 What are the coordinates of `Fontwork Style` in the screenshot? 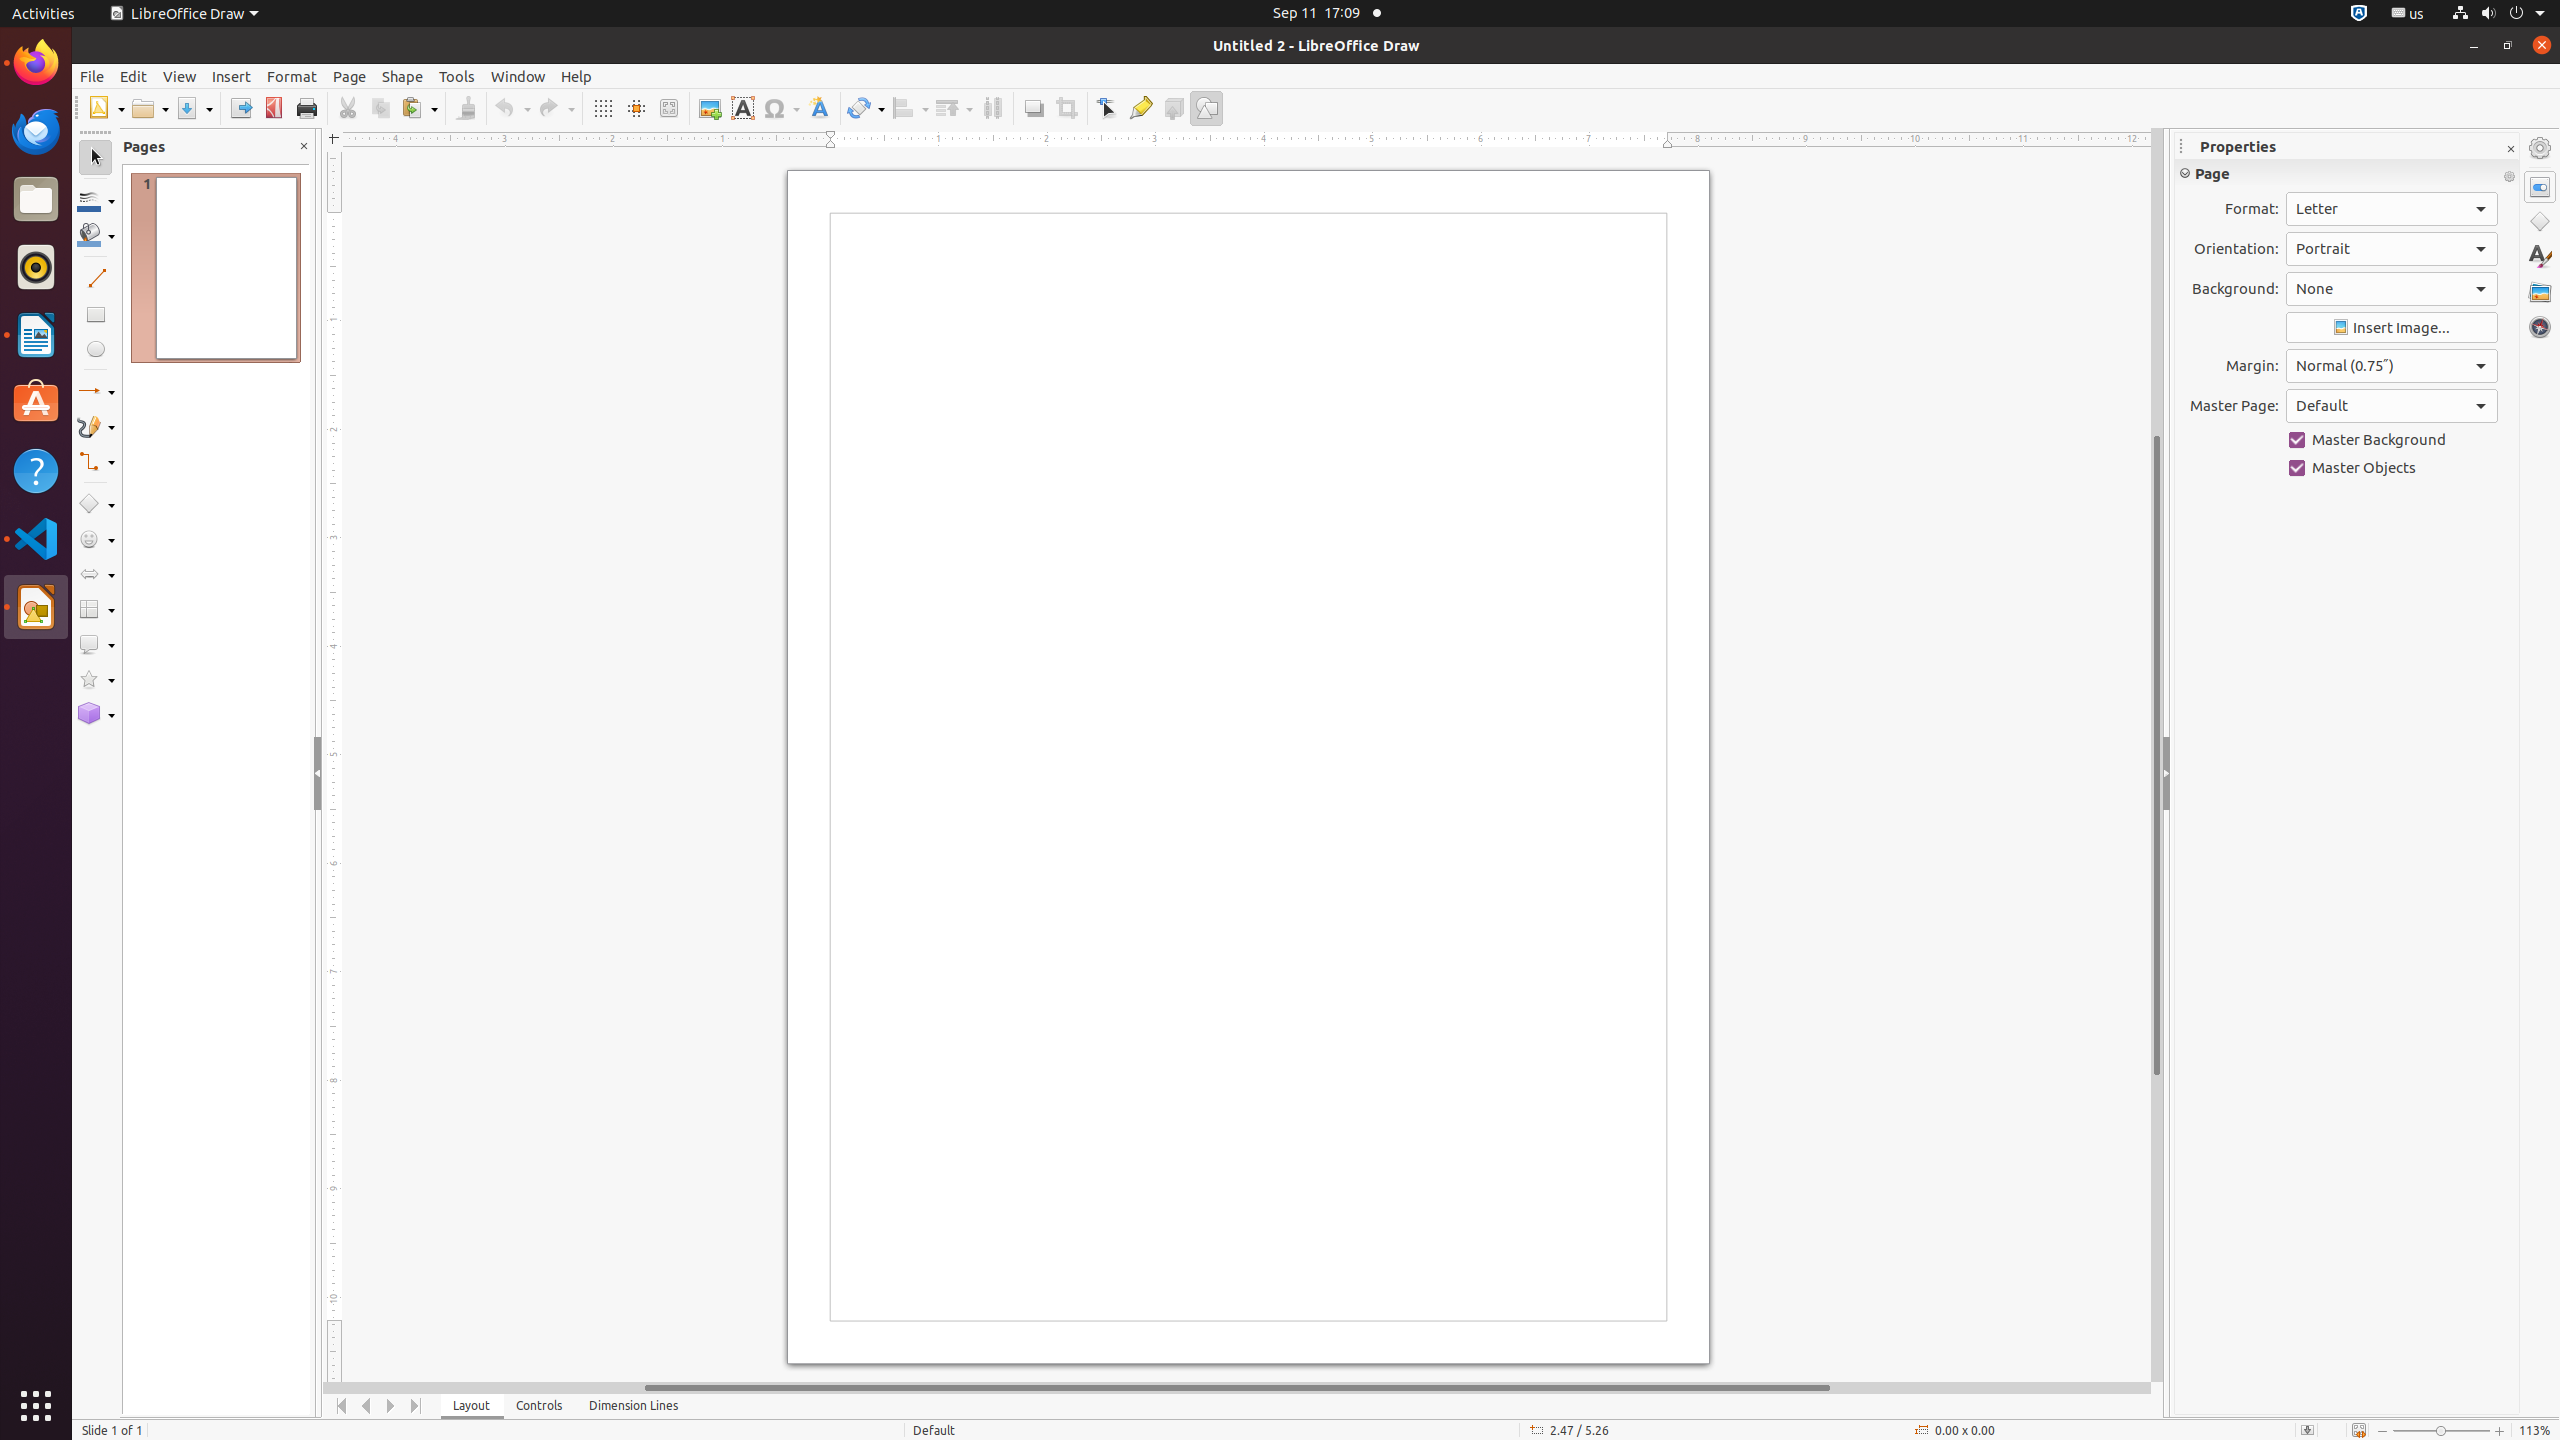 It's located at (820, 108).